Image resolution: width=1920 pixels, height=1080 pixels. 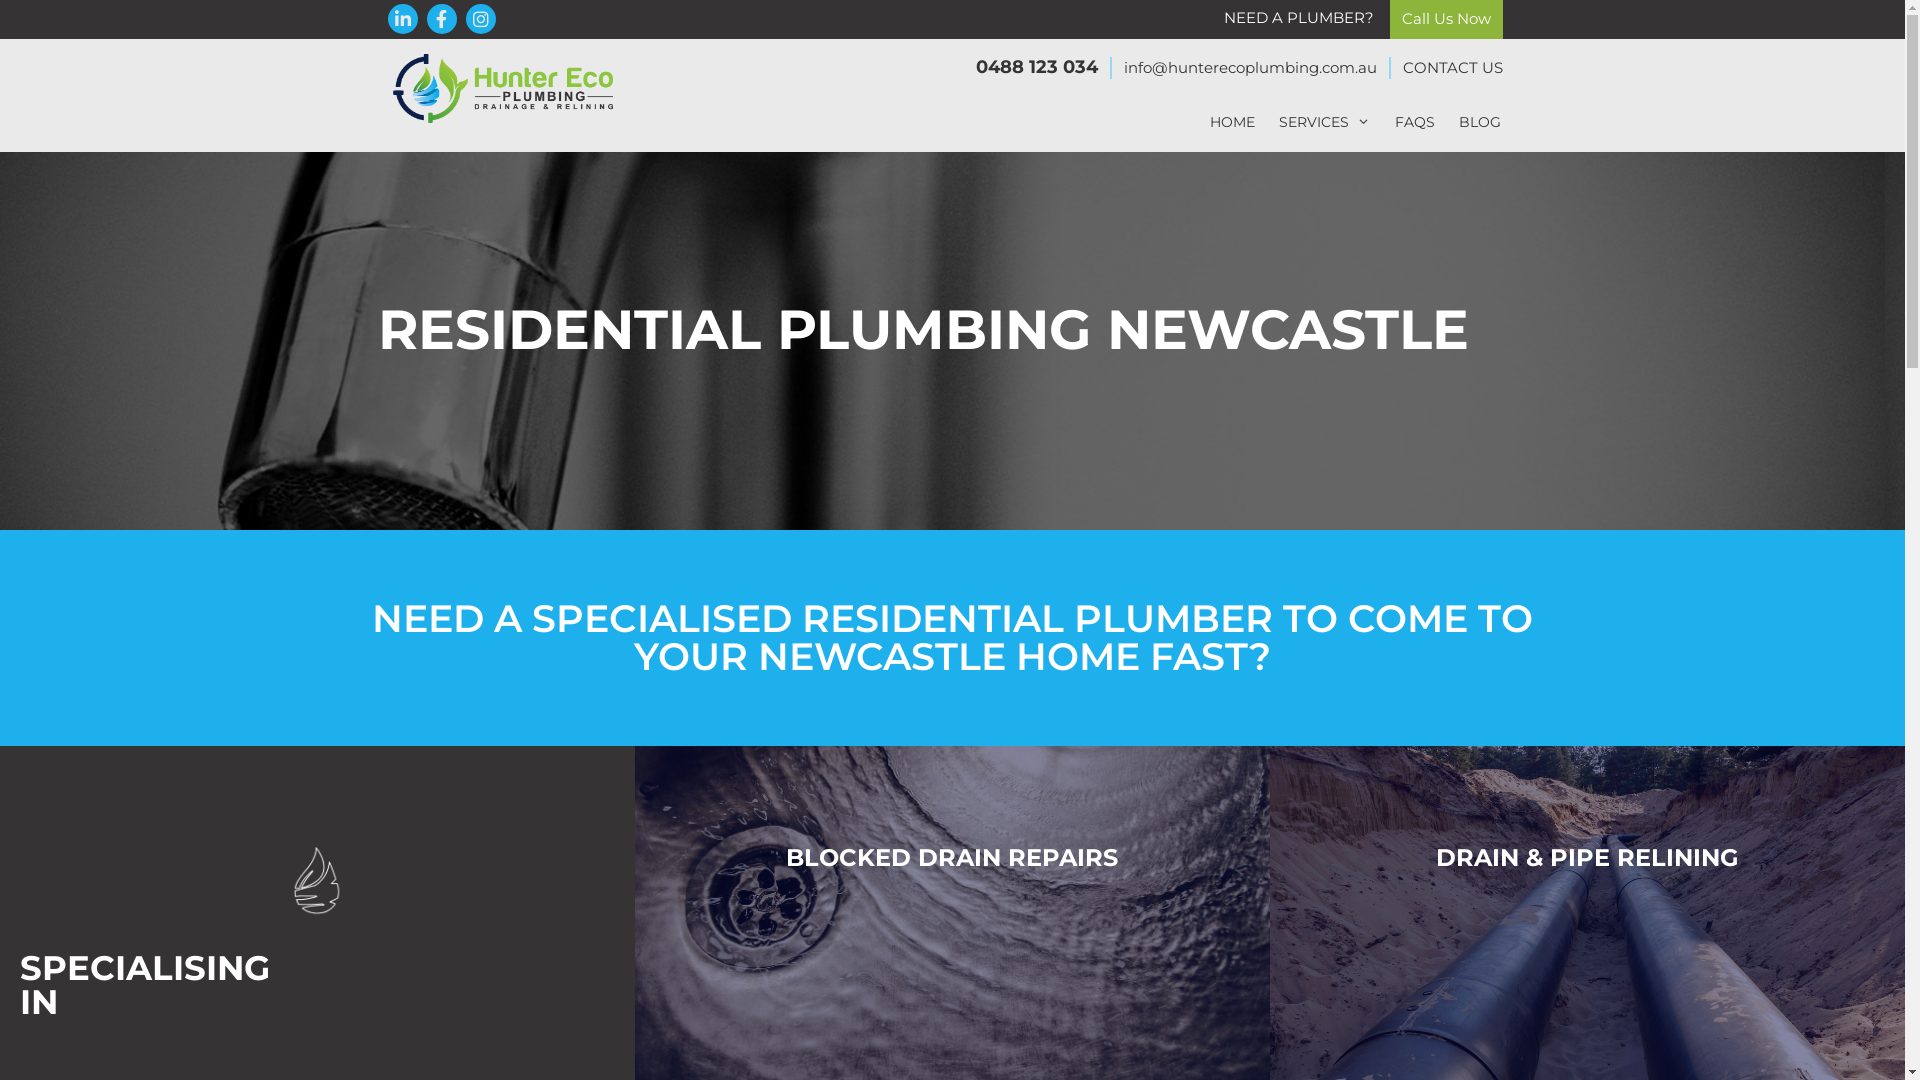 What do you see at coordinates (1414, 121) in the screenshot?
I see `FAQS` at bounding box center [1414, 121].